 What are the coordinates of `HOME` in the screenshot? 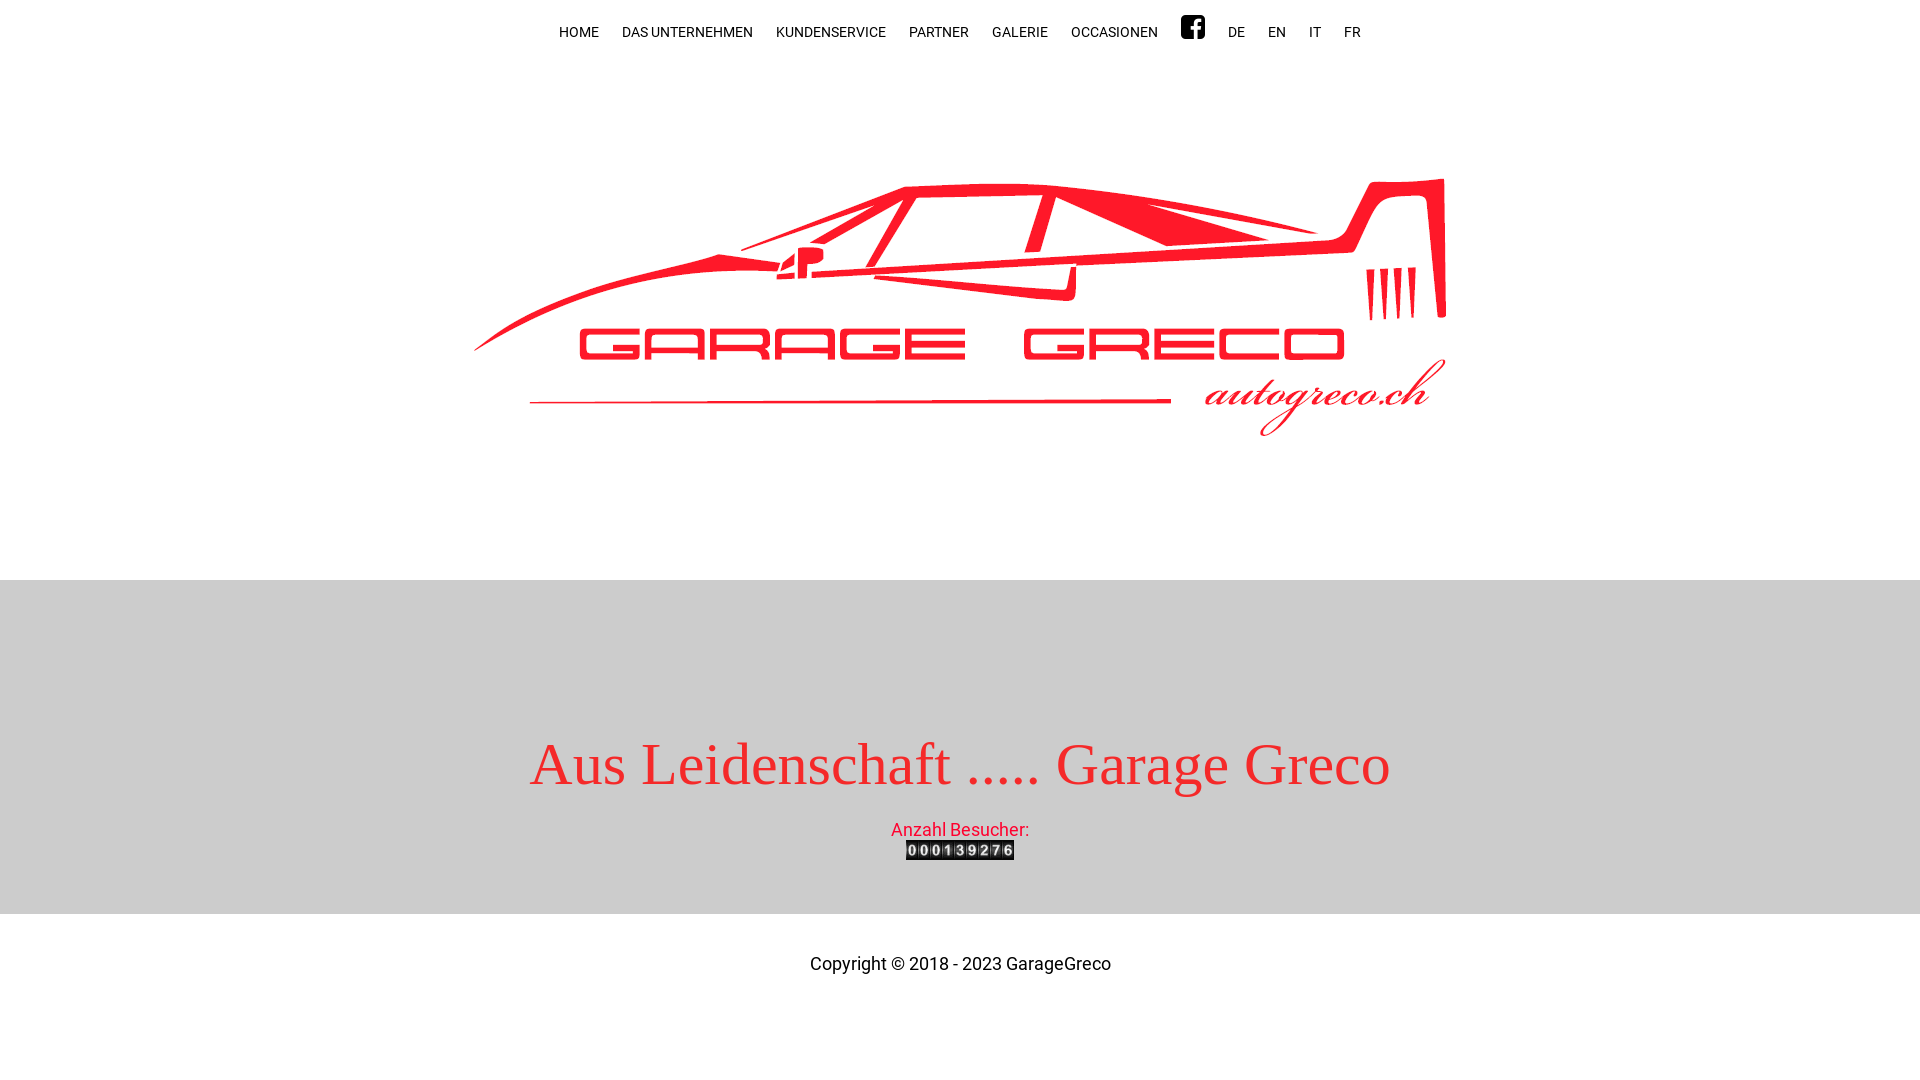 It's located at (579, 32).